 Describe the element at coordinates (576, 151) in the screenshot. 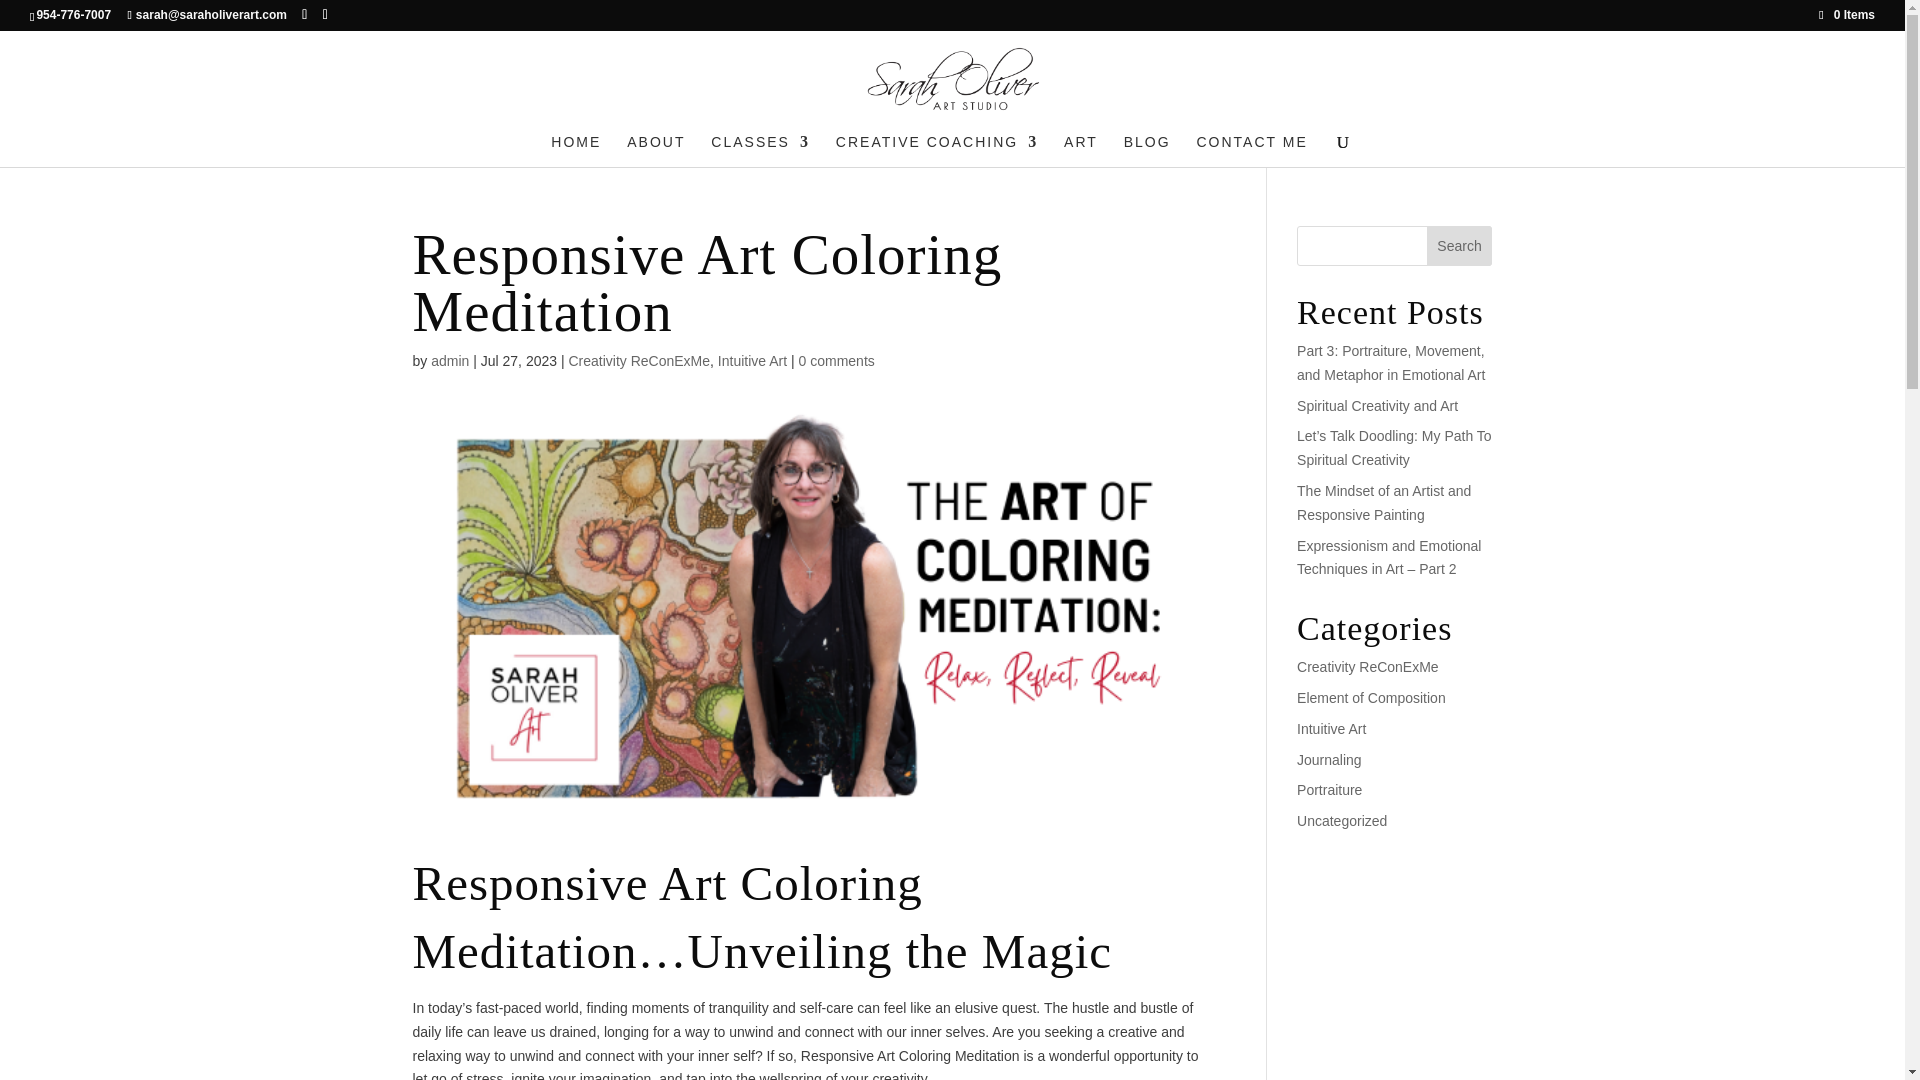

I see `HOME` at that location.